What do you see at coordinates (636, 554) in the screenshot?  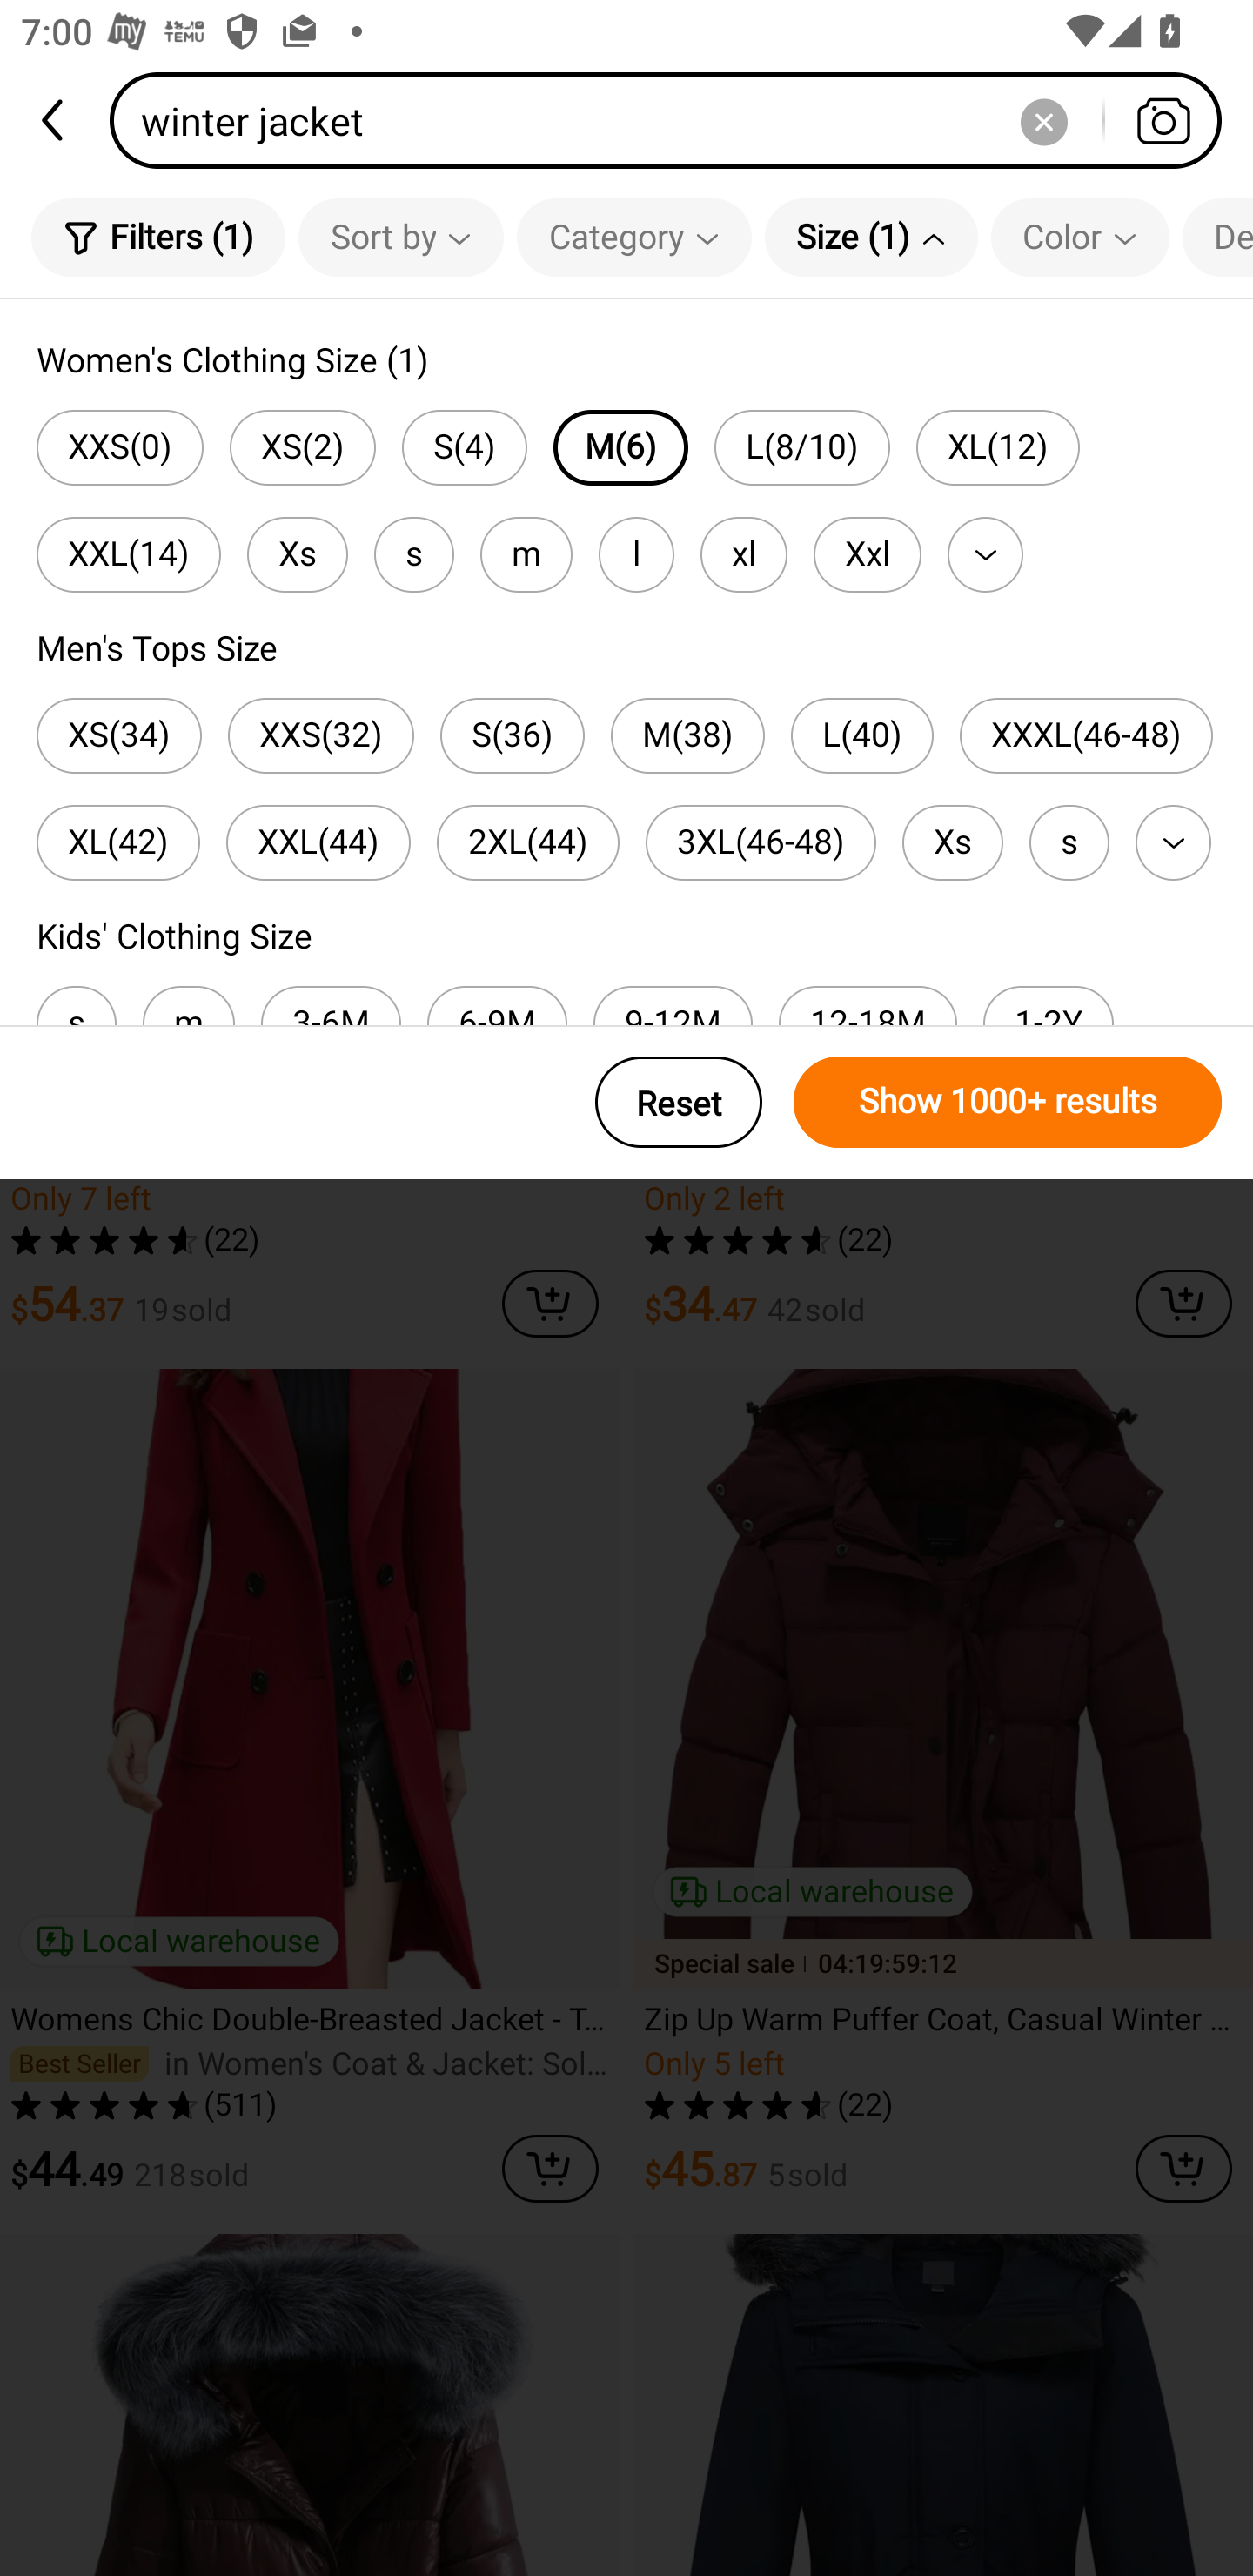 I see `l` at bounding box center [636, 554].